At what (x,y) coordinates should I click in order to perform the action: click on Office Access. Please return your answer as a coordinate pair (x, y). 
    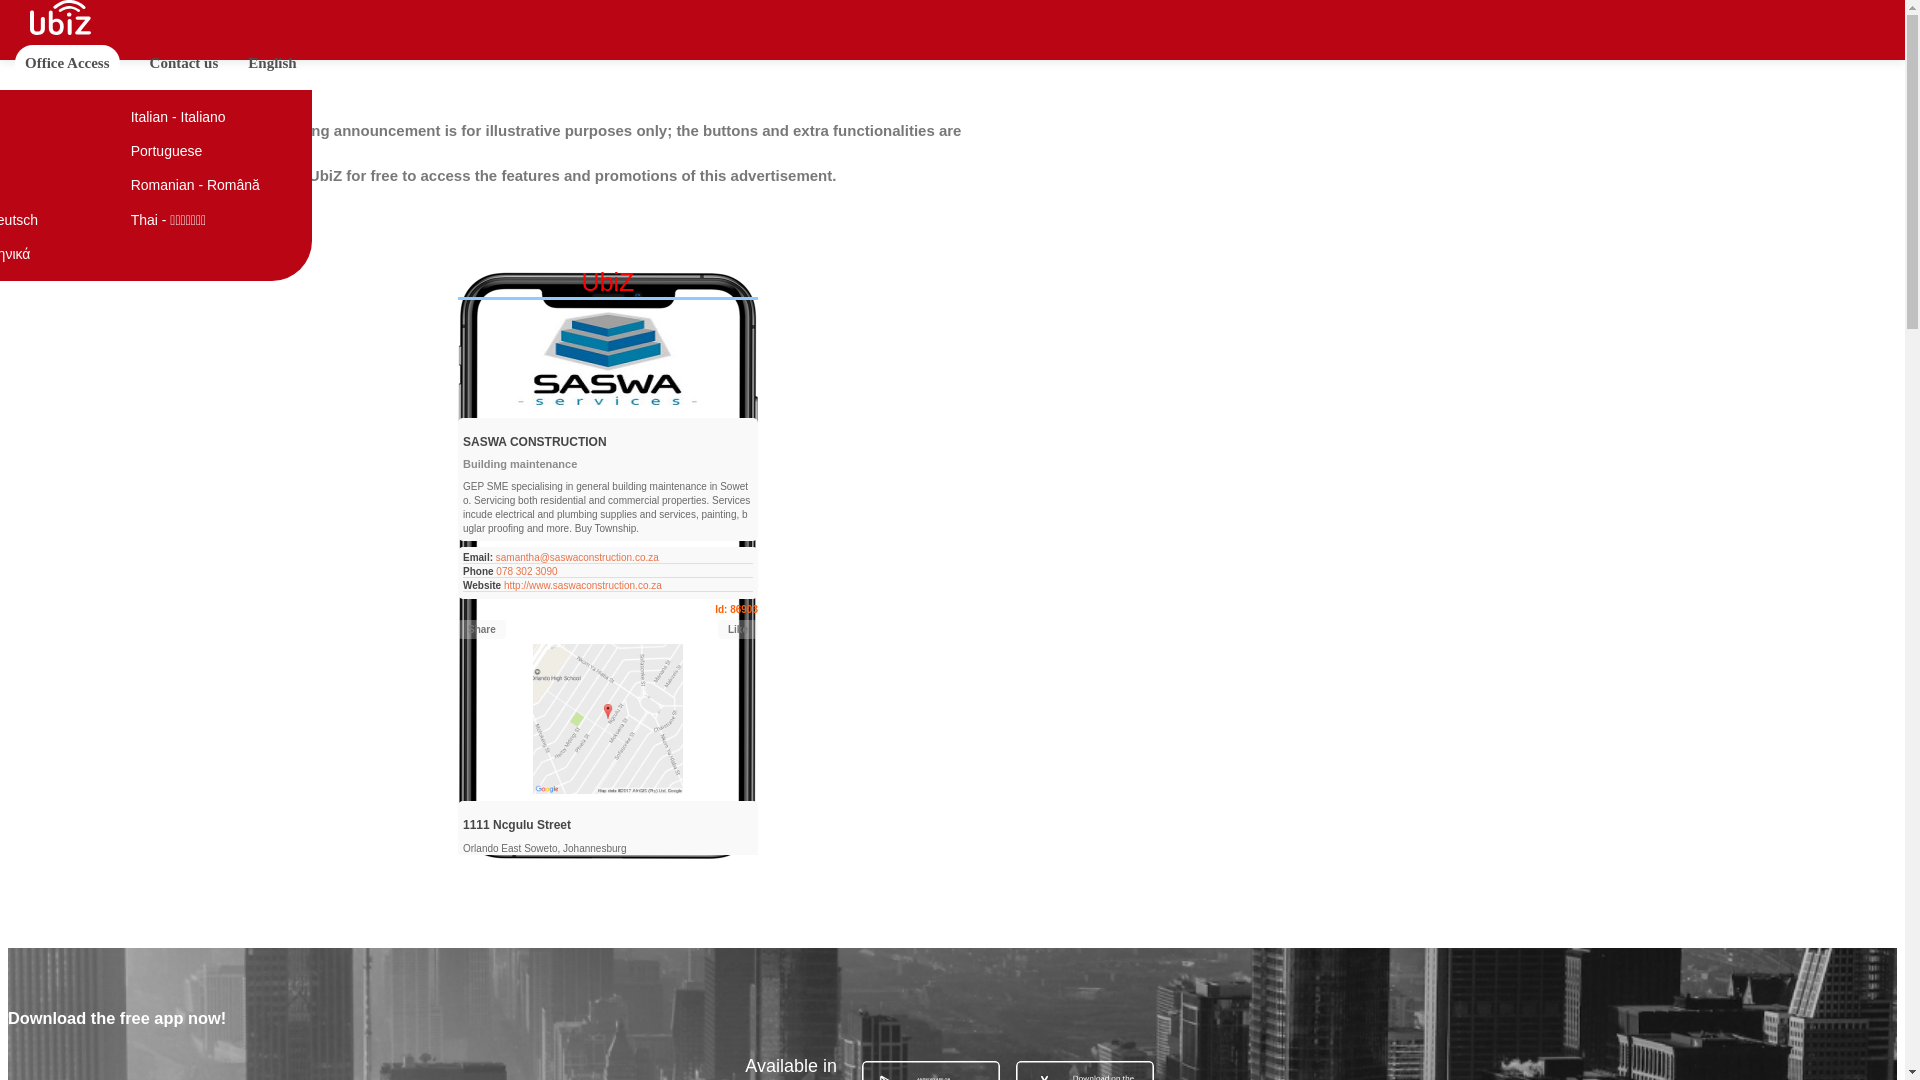
    Looking at the image, I should click on (67, 62).